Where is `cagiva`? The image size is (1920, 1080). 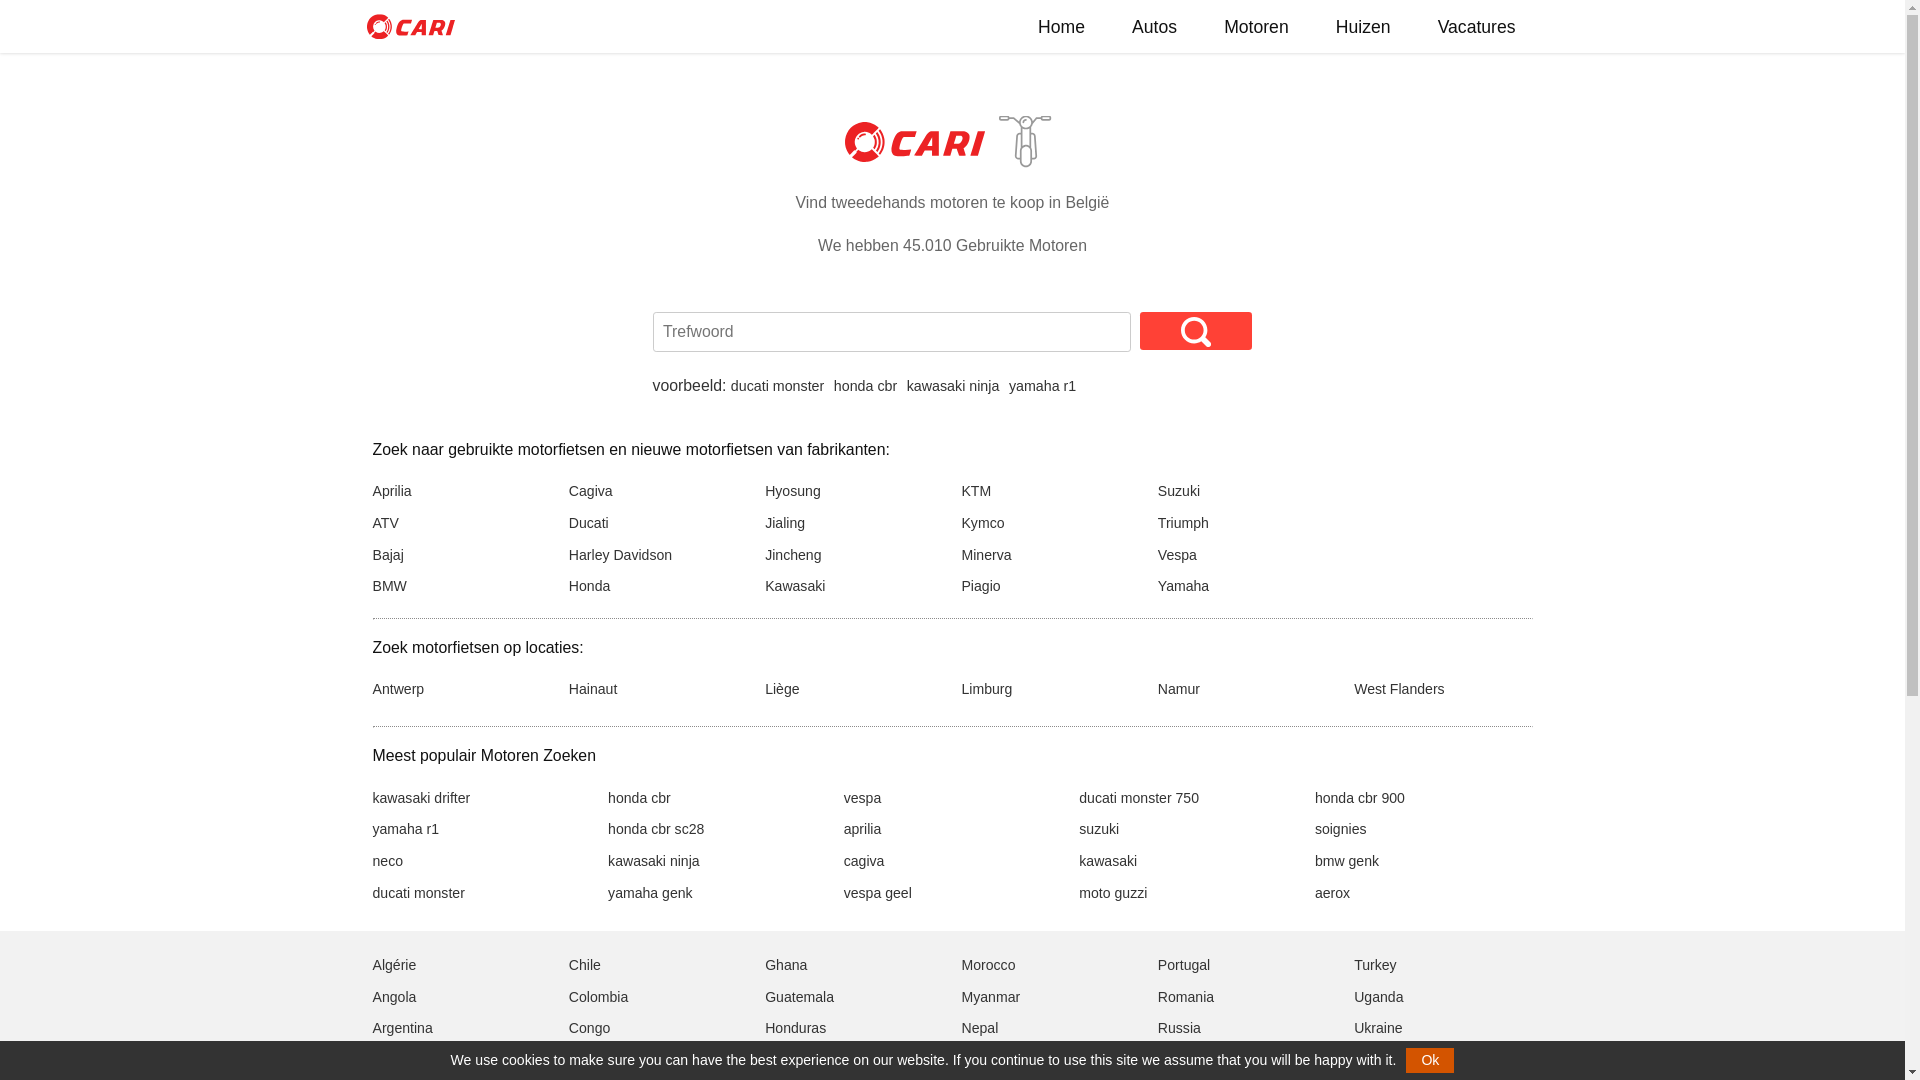
cagiva is located at coordinates (864, 861).